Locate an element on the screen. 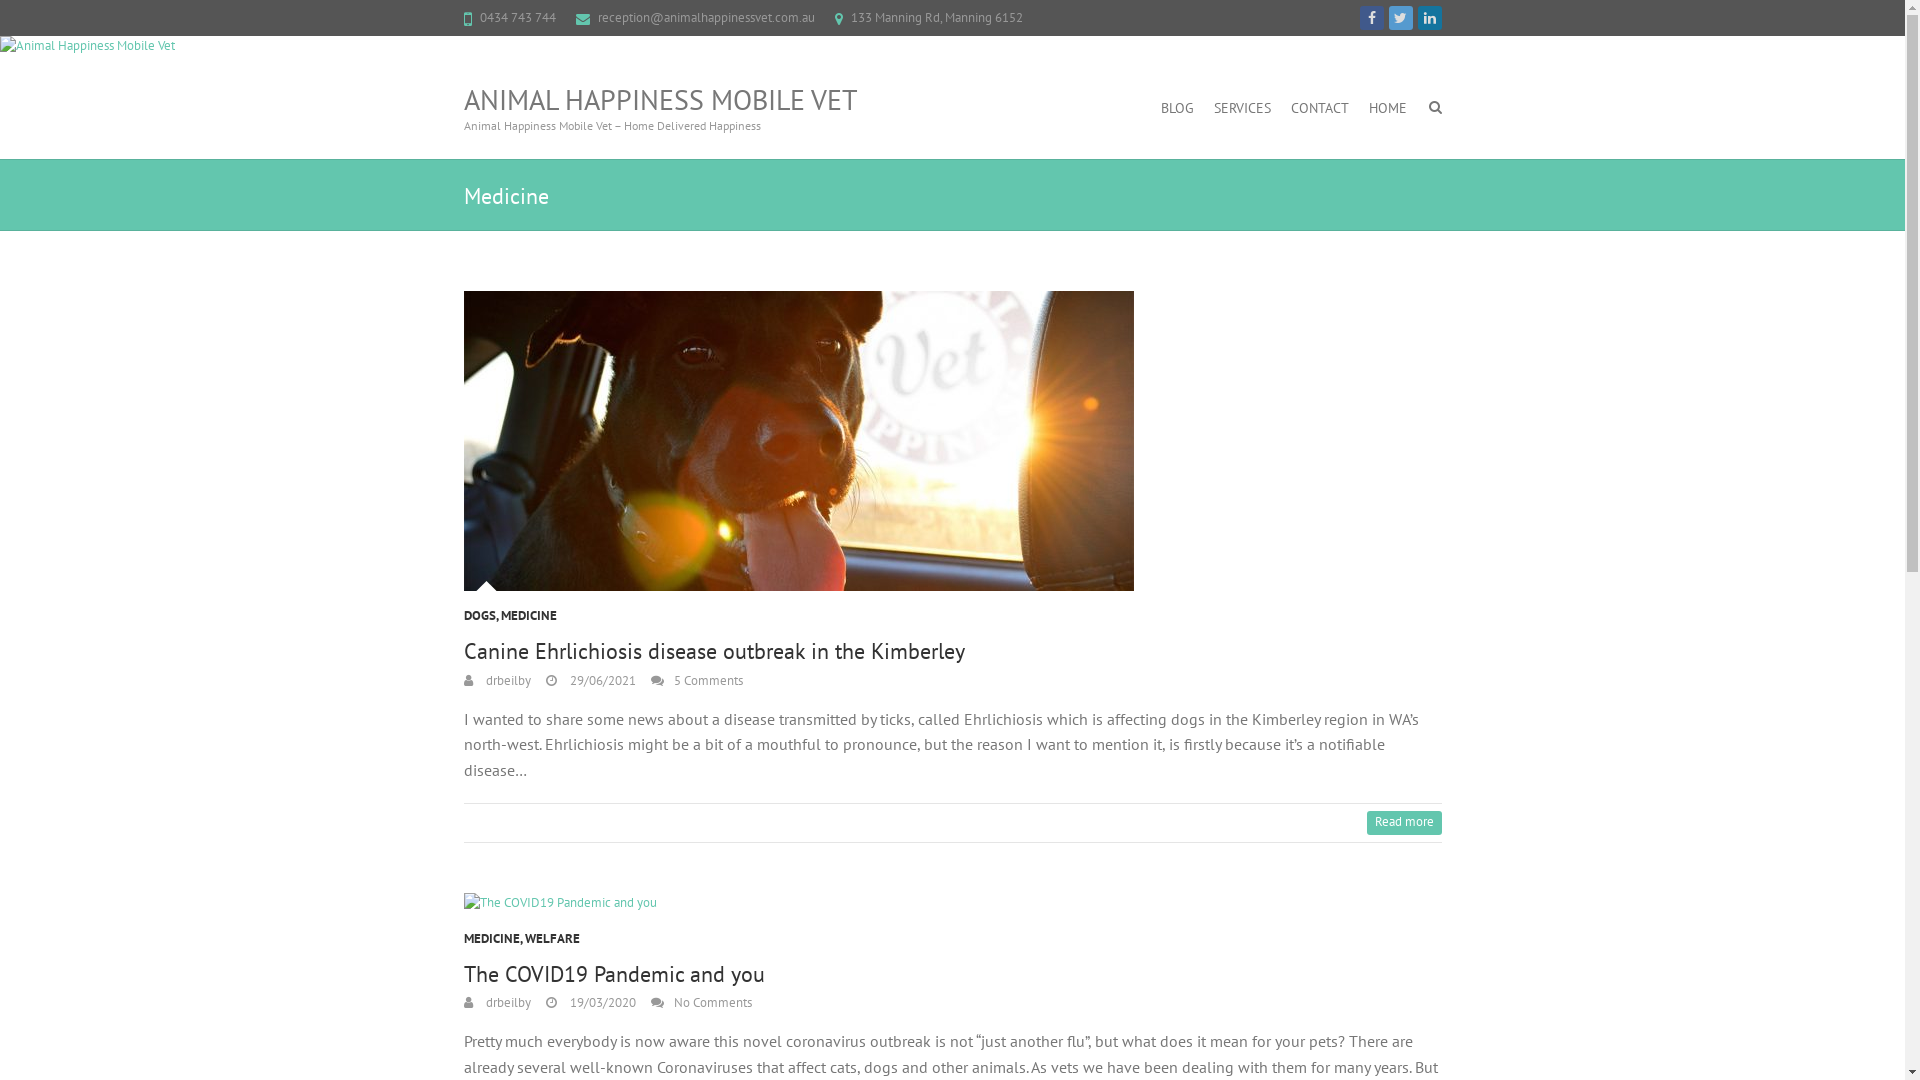 The height and width of the screenshot is (1080, 1920). MEDICINE is located at coordinates (492, 944).